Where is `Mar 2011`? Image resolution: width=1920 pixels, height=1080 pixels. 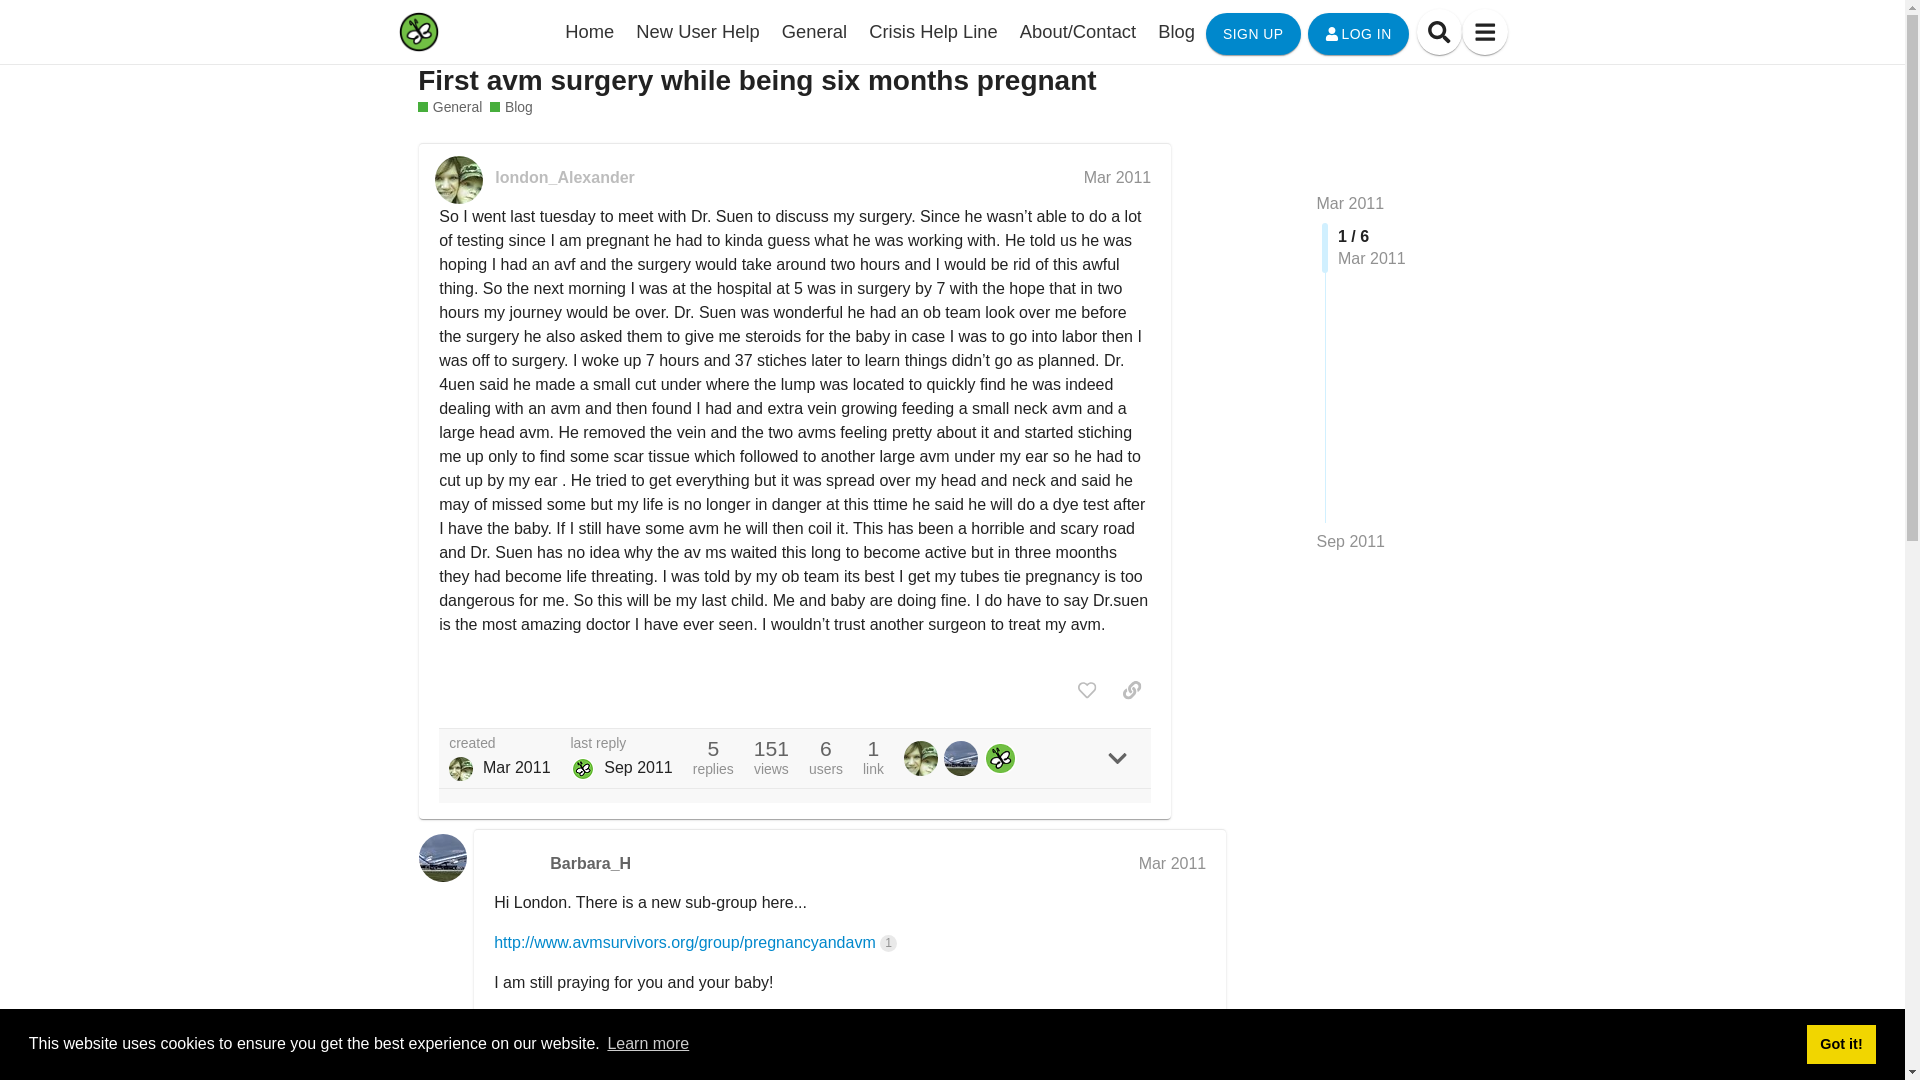
Mar 2011 is located at coordinates (1172, 863).